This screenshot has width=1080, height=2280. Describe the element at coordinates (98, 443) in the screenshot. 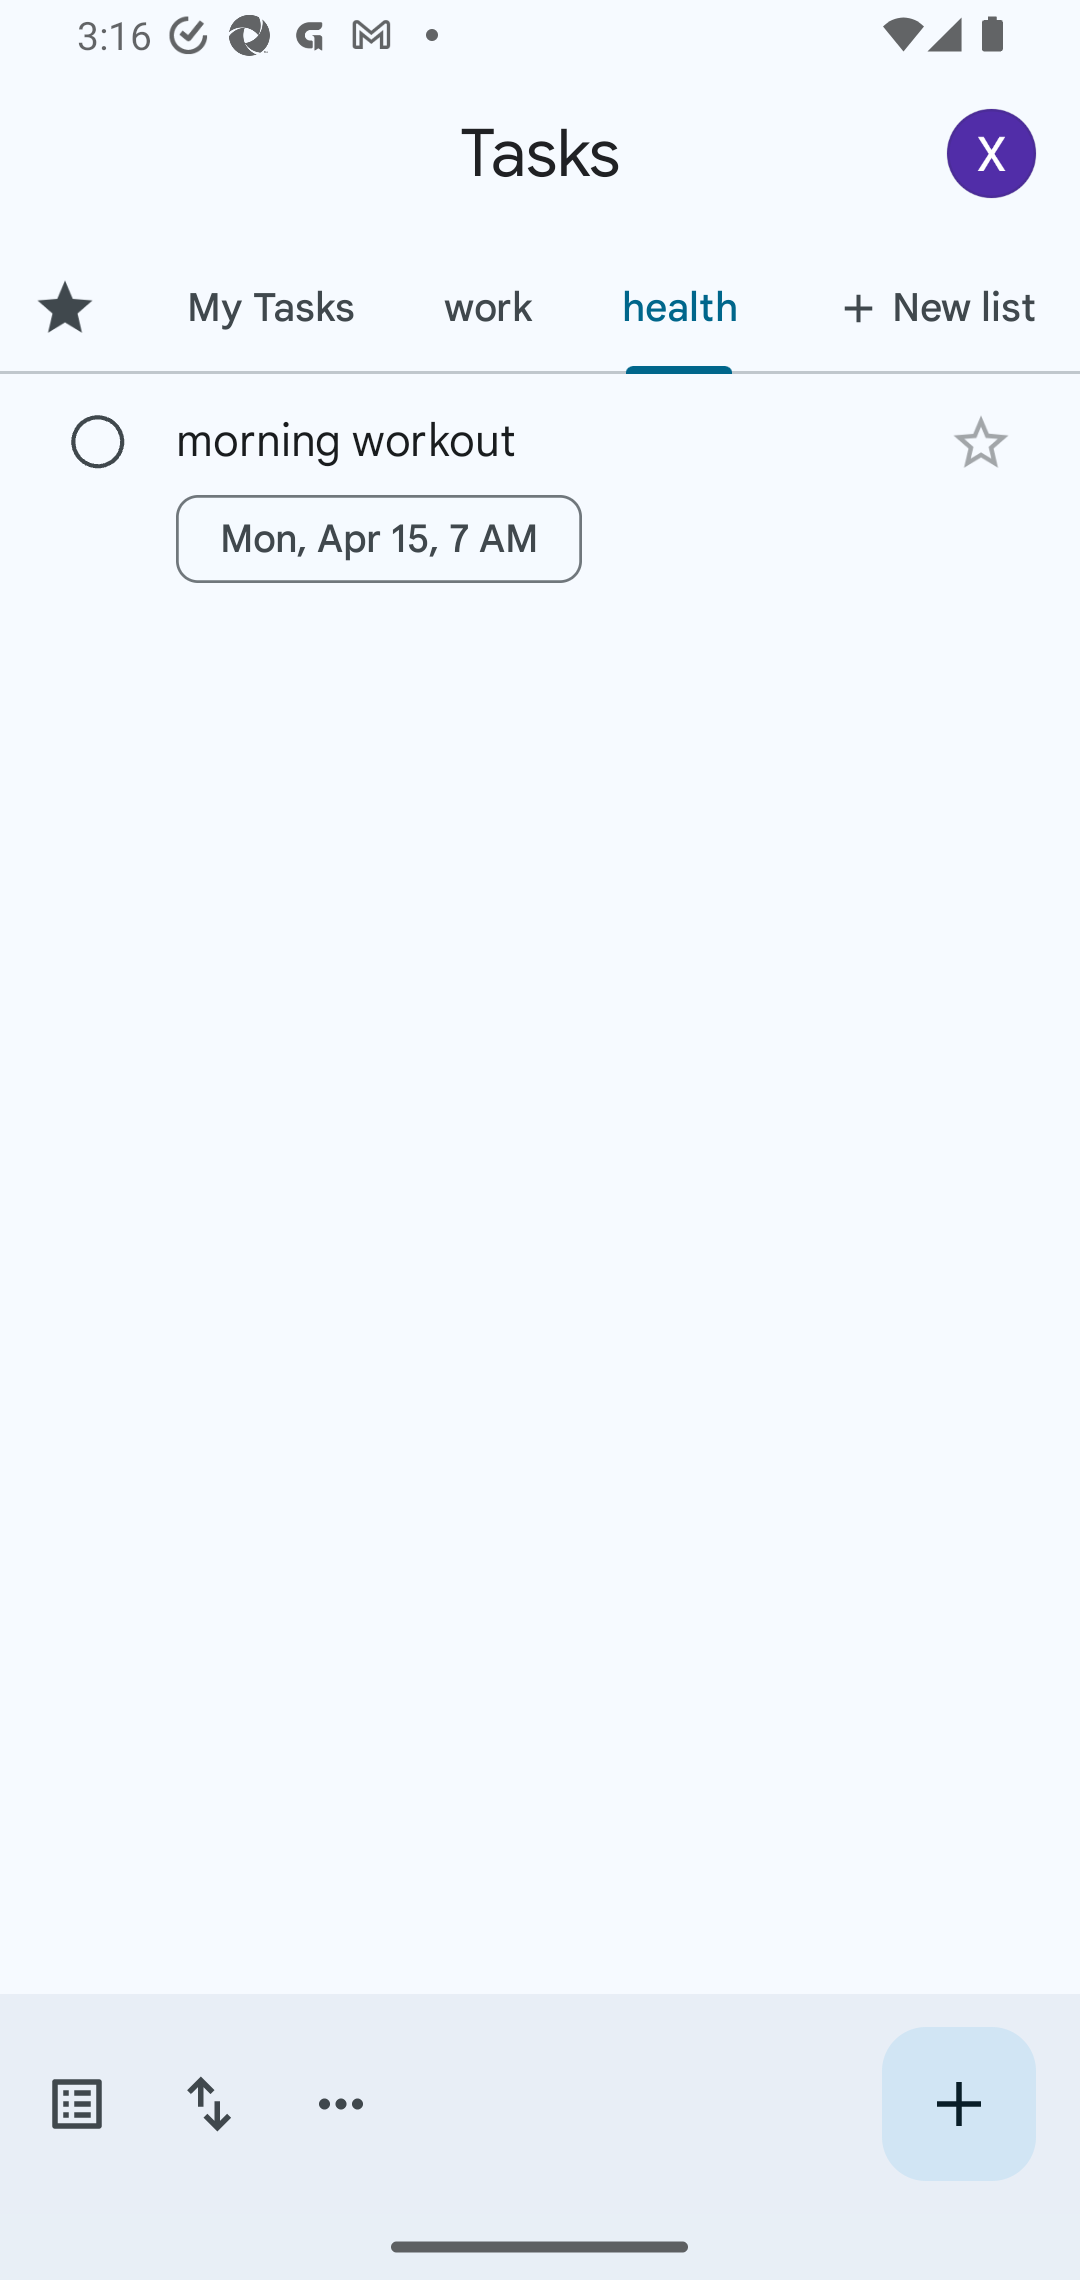

I see `Mark as complete` at that location.